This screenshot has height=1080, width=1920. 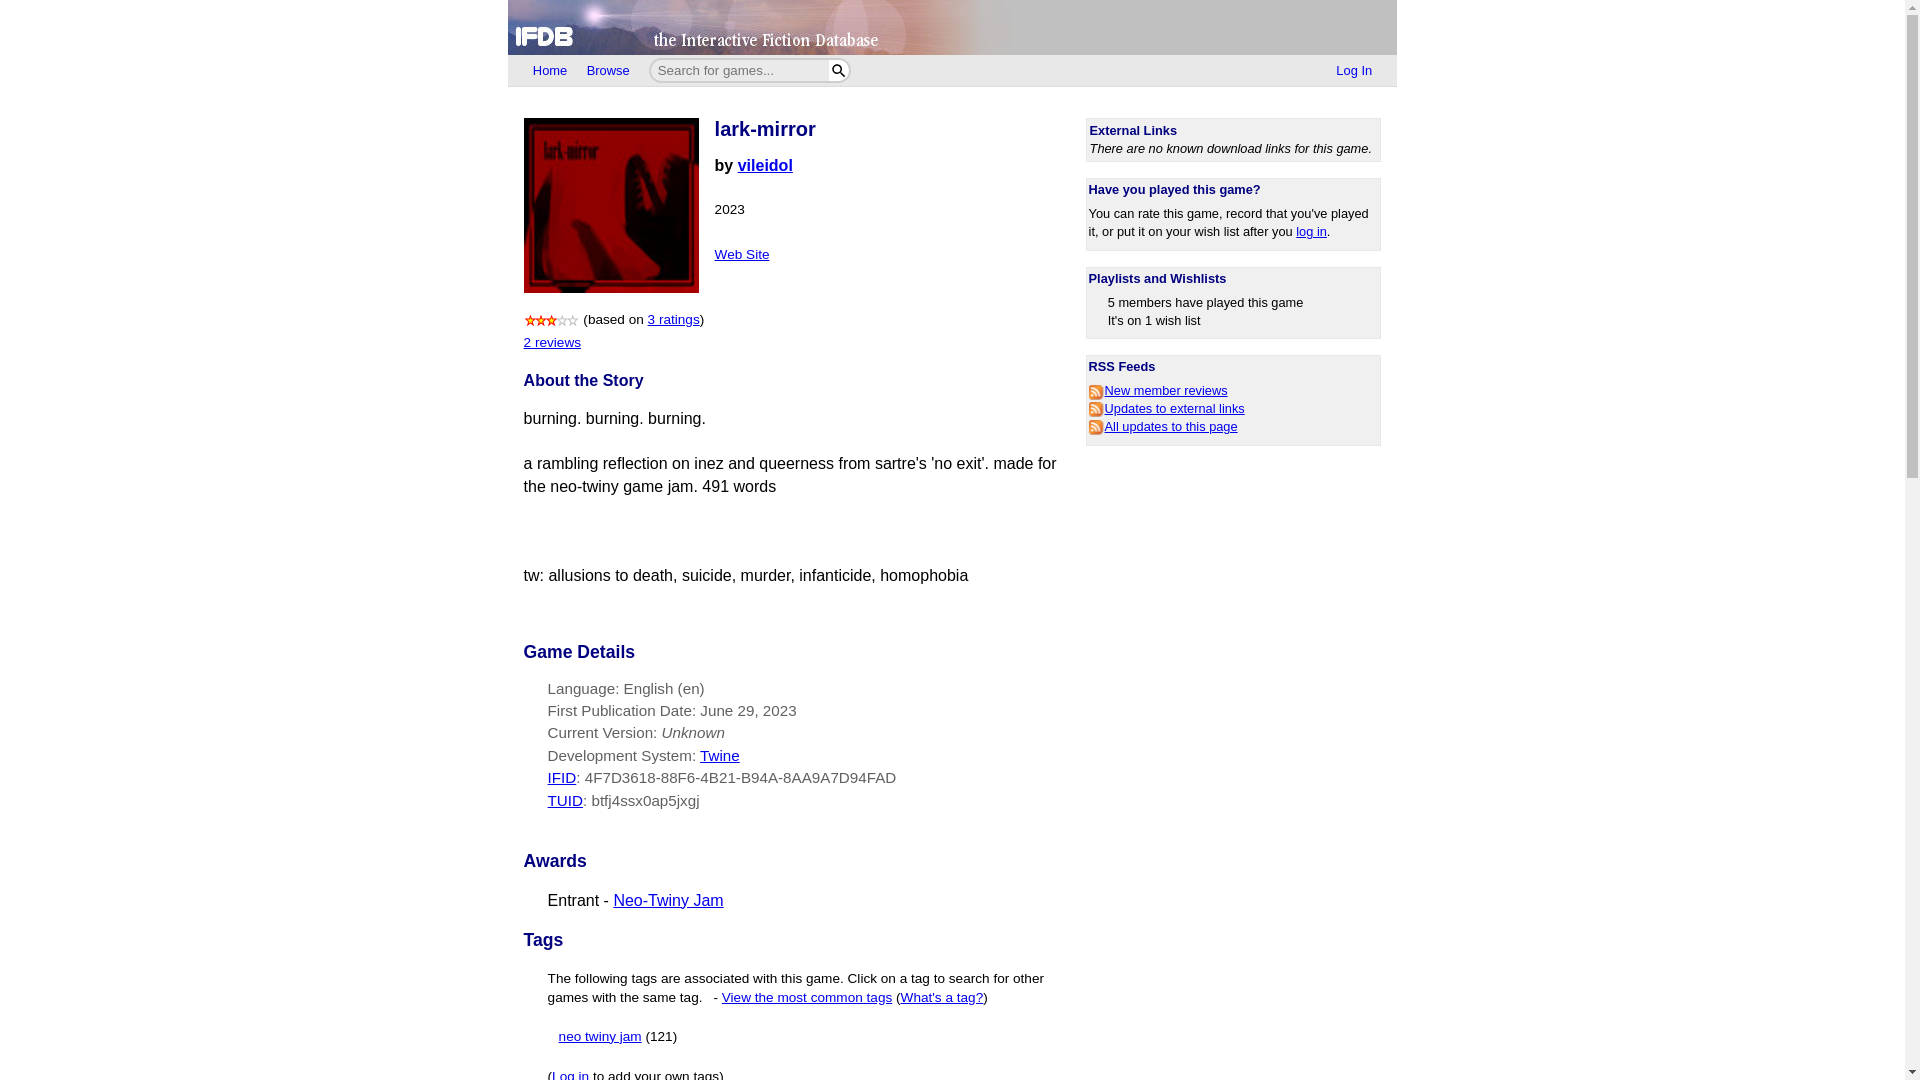 What do you see at coordinates (674, 320) in the screenshot?
I see `View all ratings and reviews for this game` at bounding box center [674, 320].